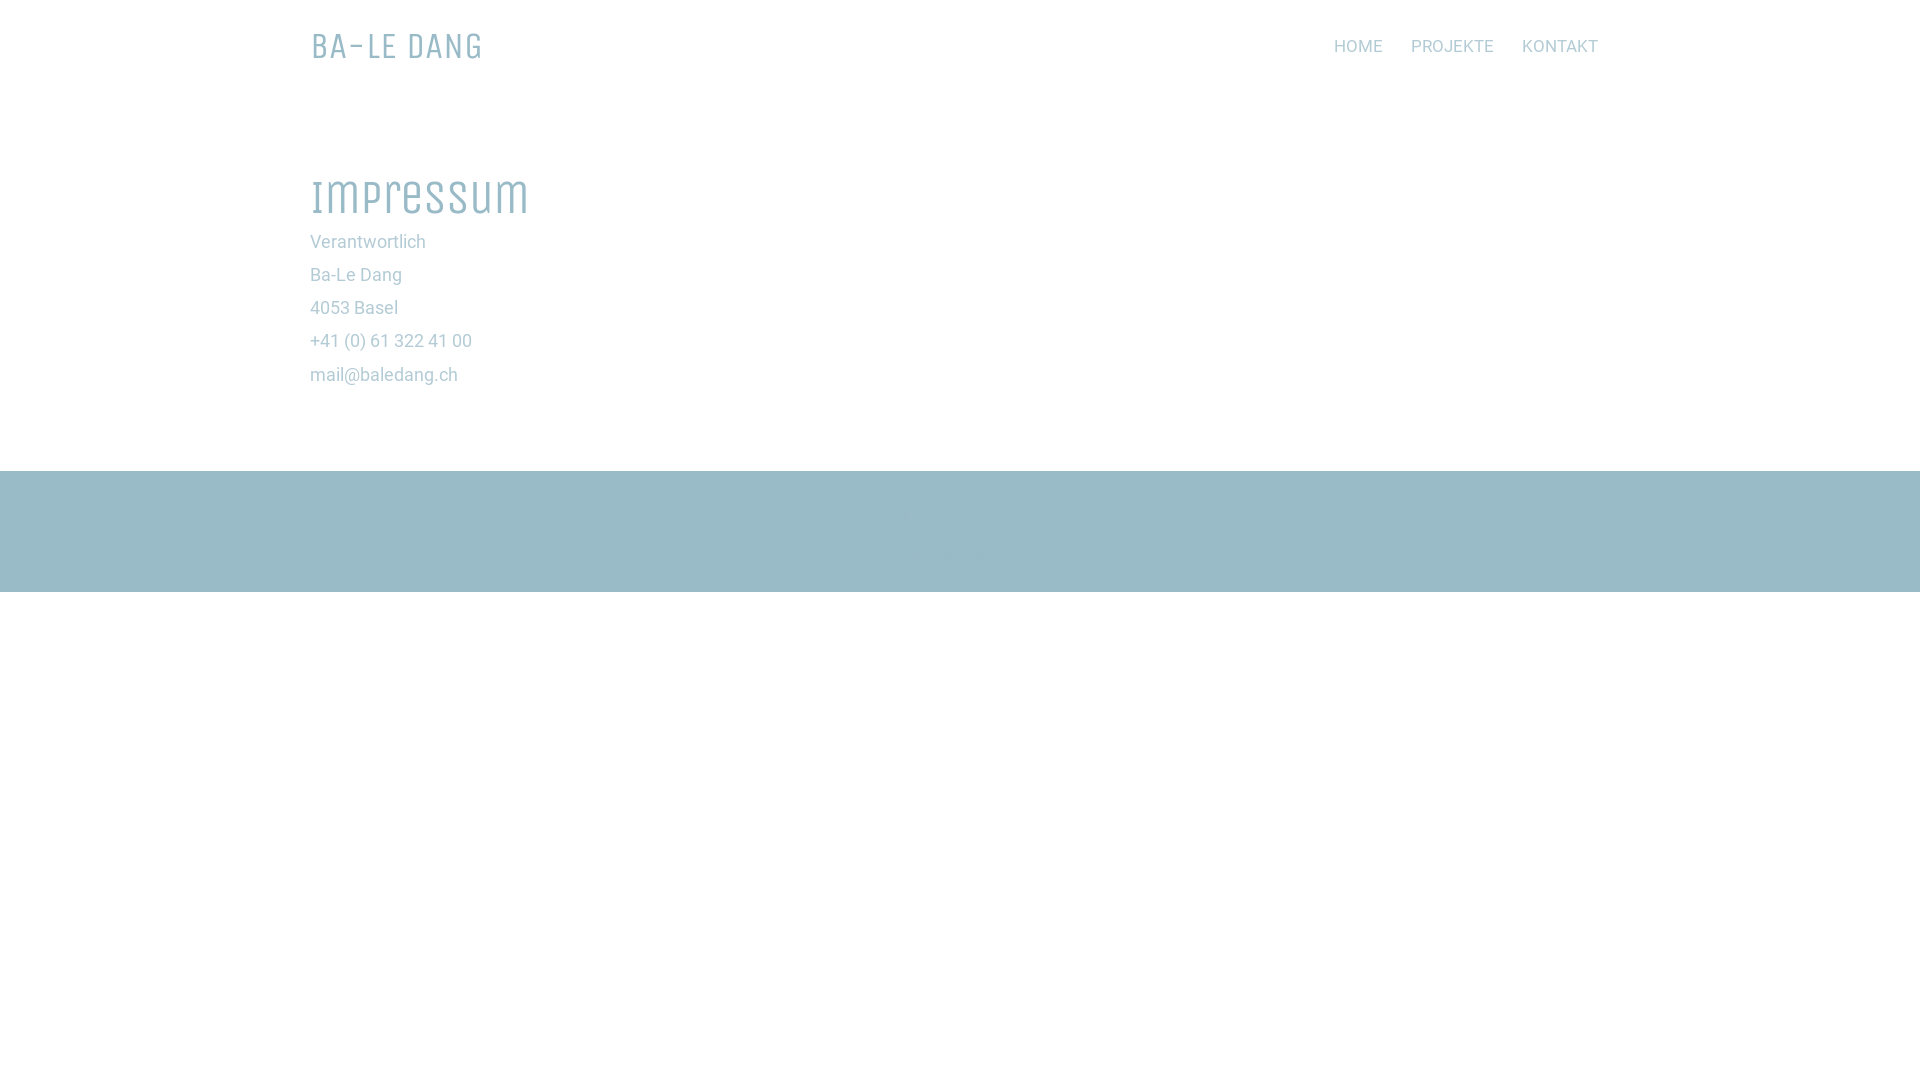 The height and width of the screenshot is (1080, 1920). What do you see at coordinates (1560, 46) in the screenshot?
I see `KONTAKT` at bounding box center [1560, 46].